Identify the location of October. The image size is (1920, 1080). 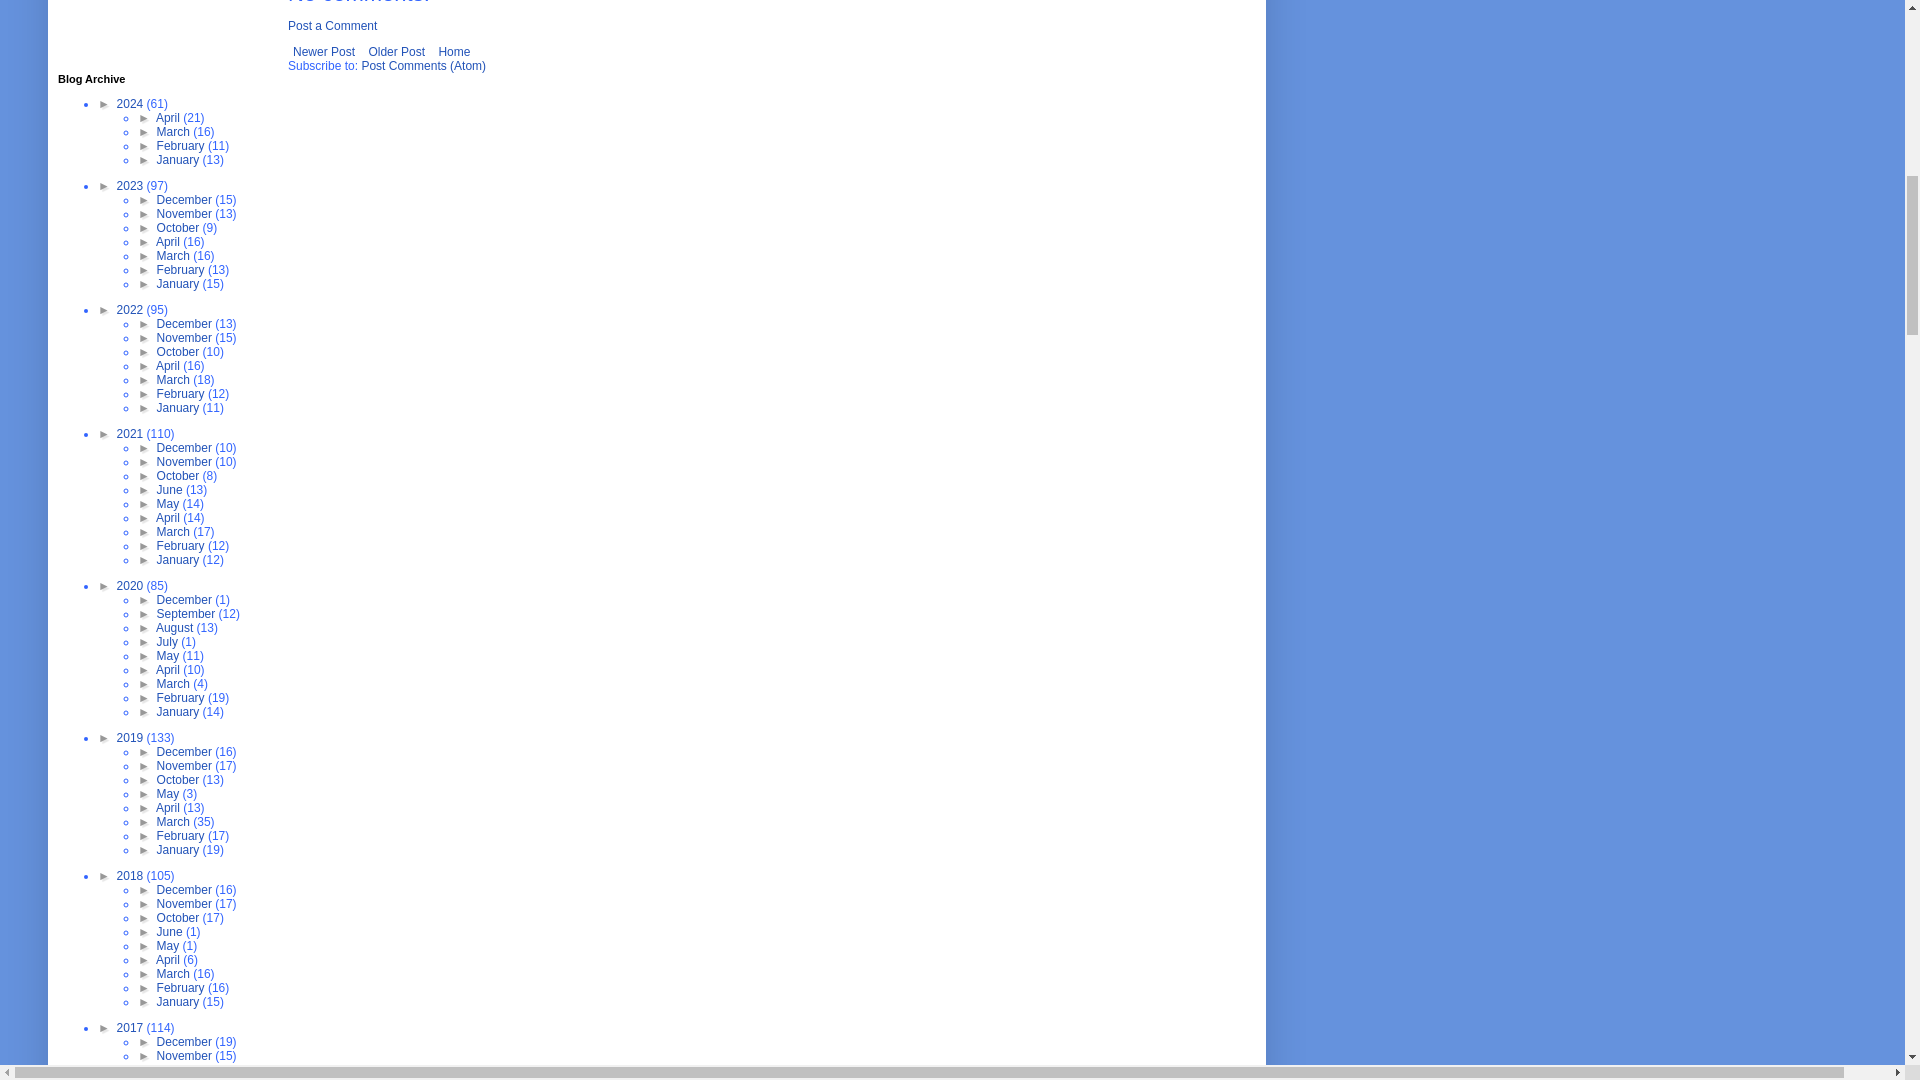
(180, 228).